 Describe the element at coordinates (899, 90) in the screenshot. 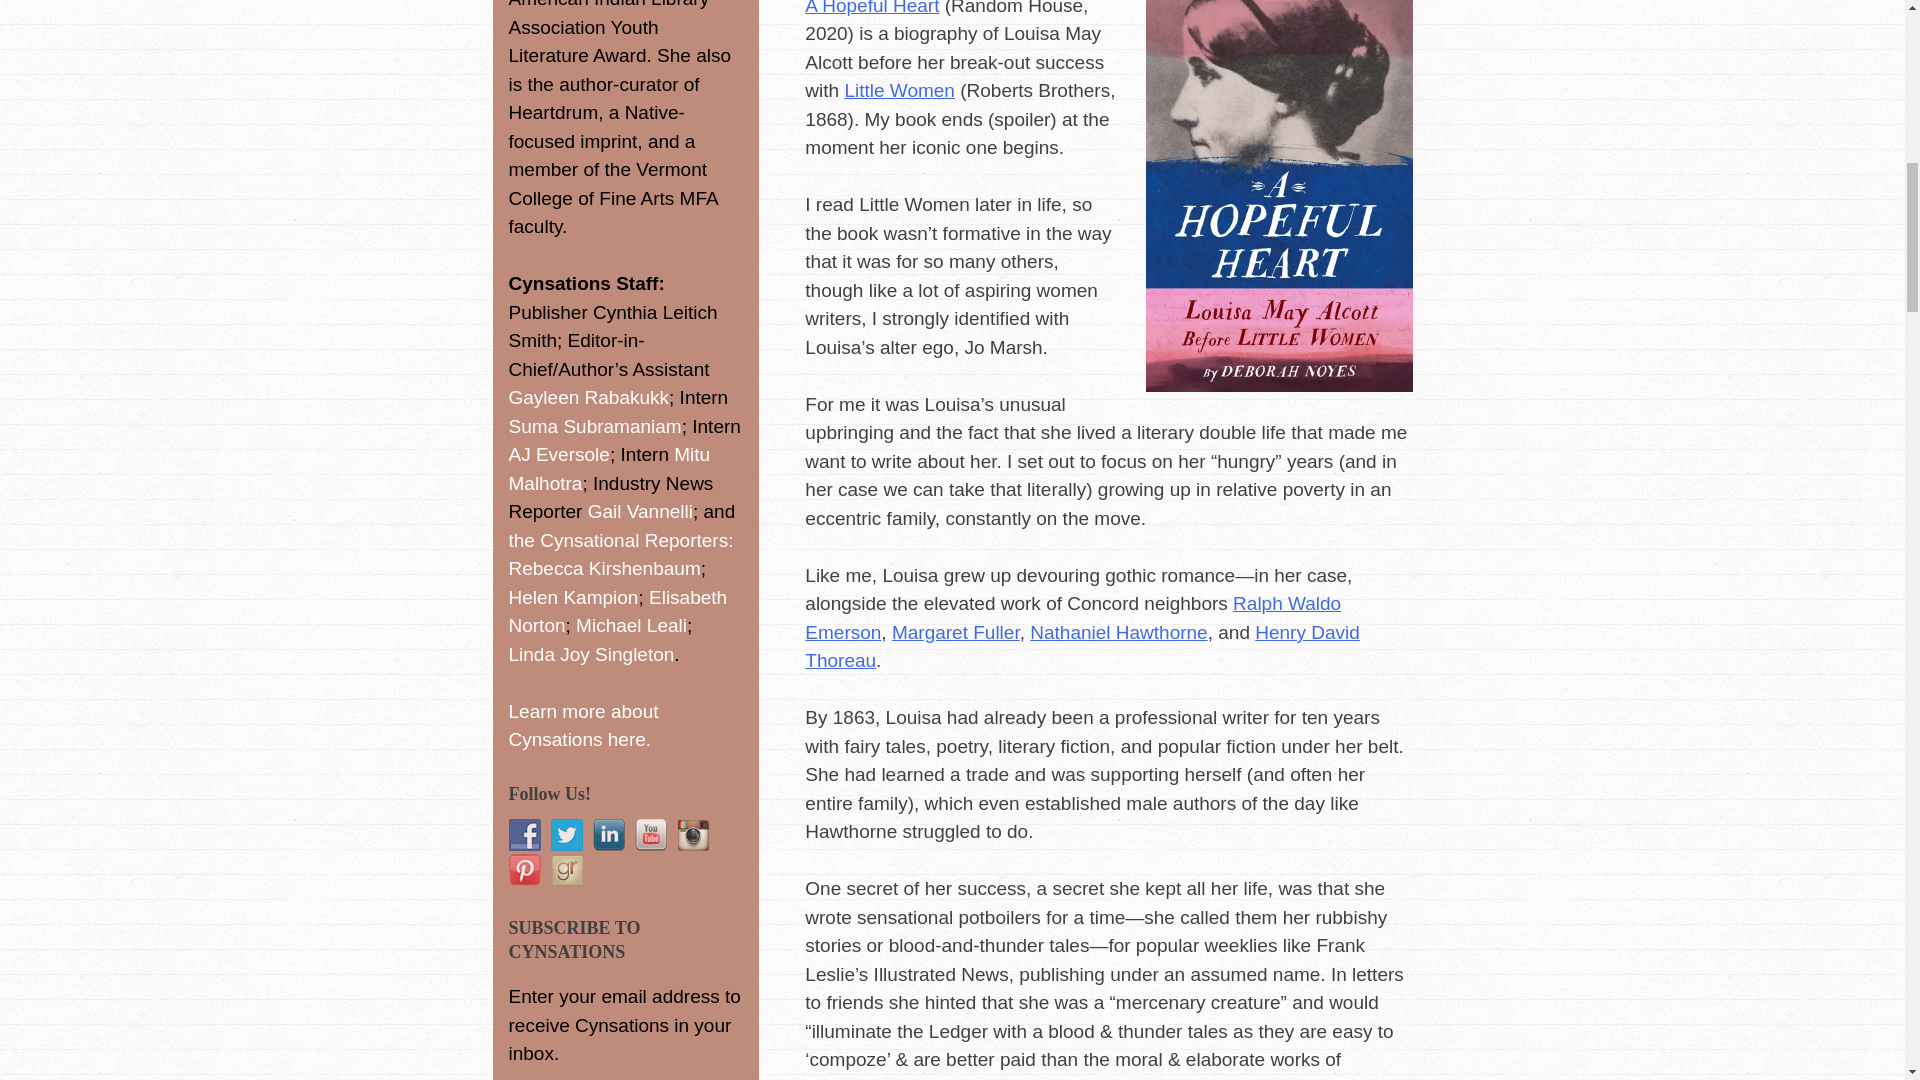

I see `Little Women` at that location.